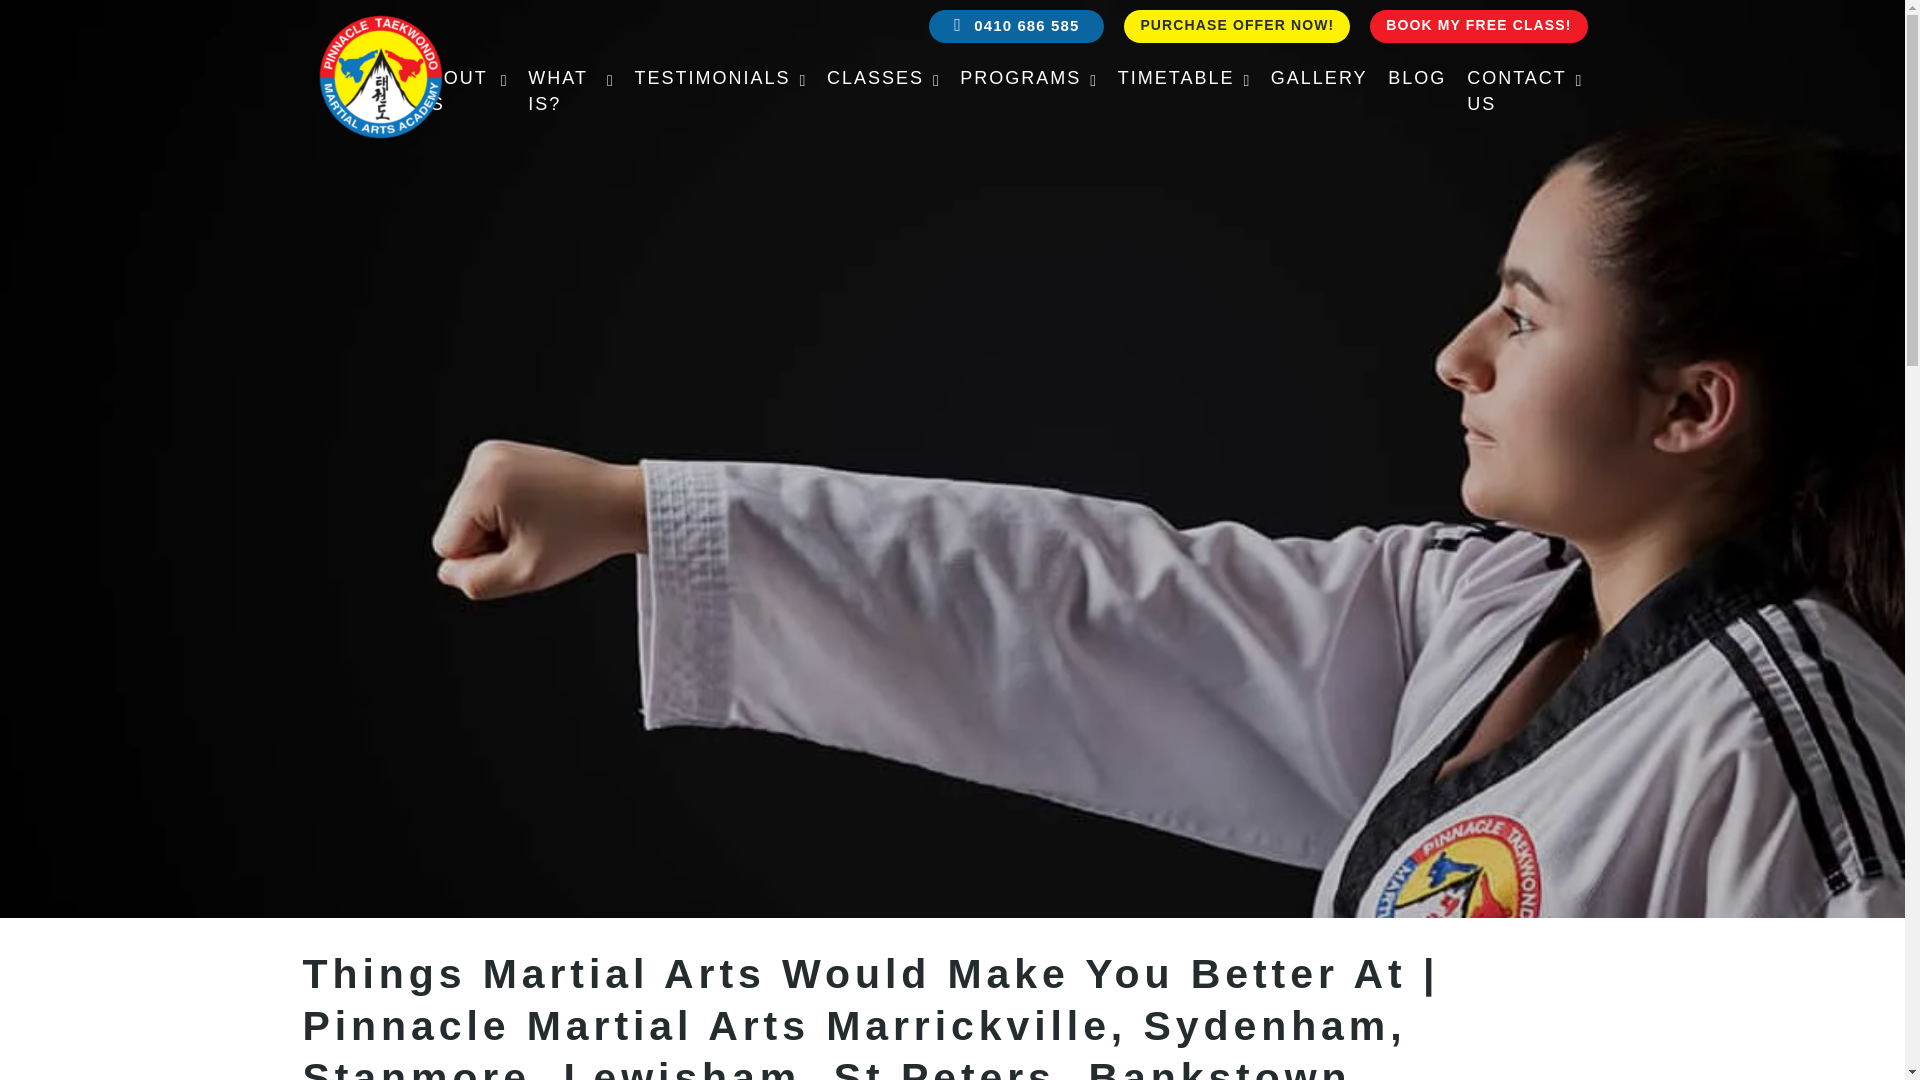  I want to click on CLASSES, so click(882, 76).